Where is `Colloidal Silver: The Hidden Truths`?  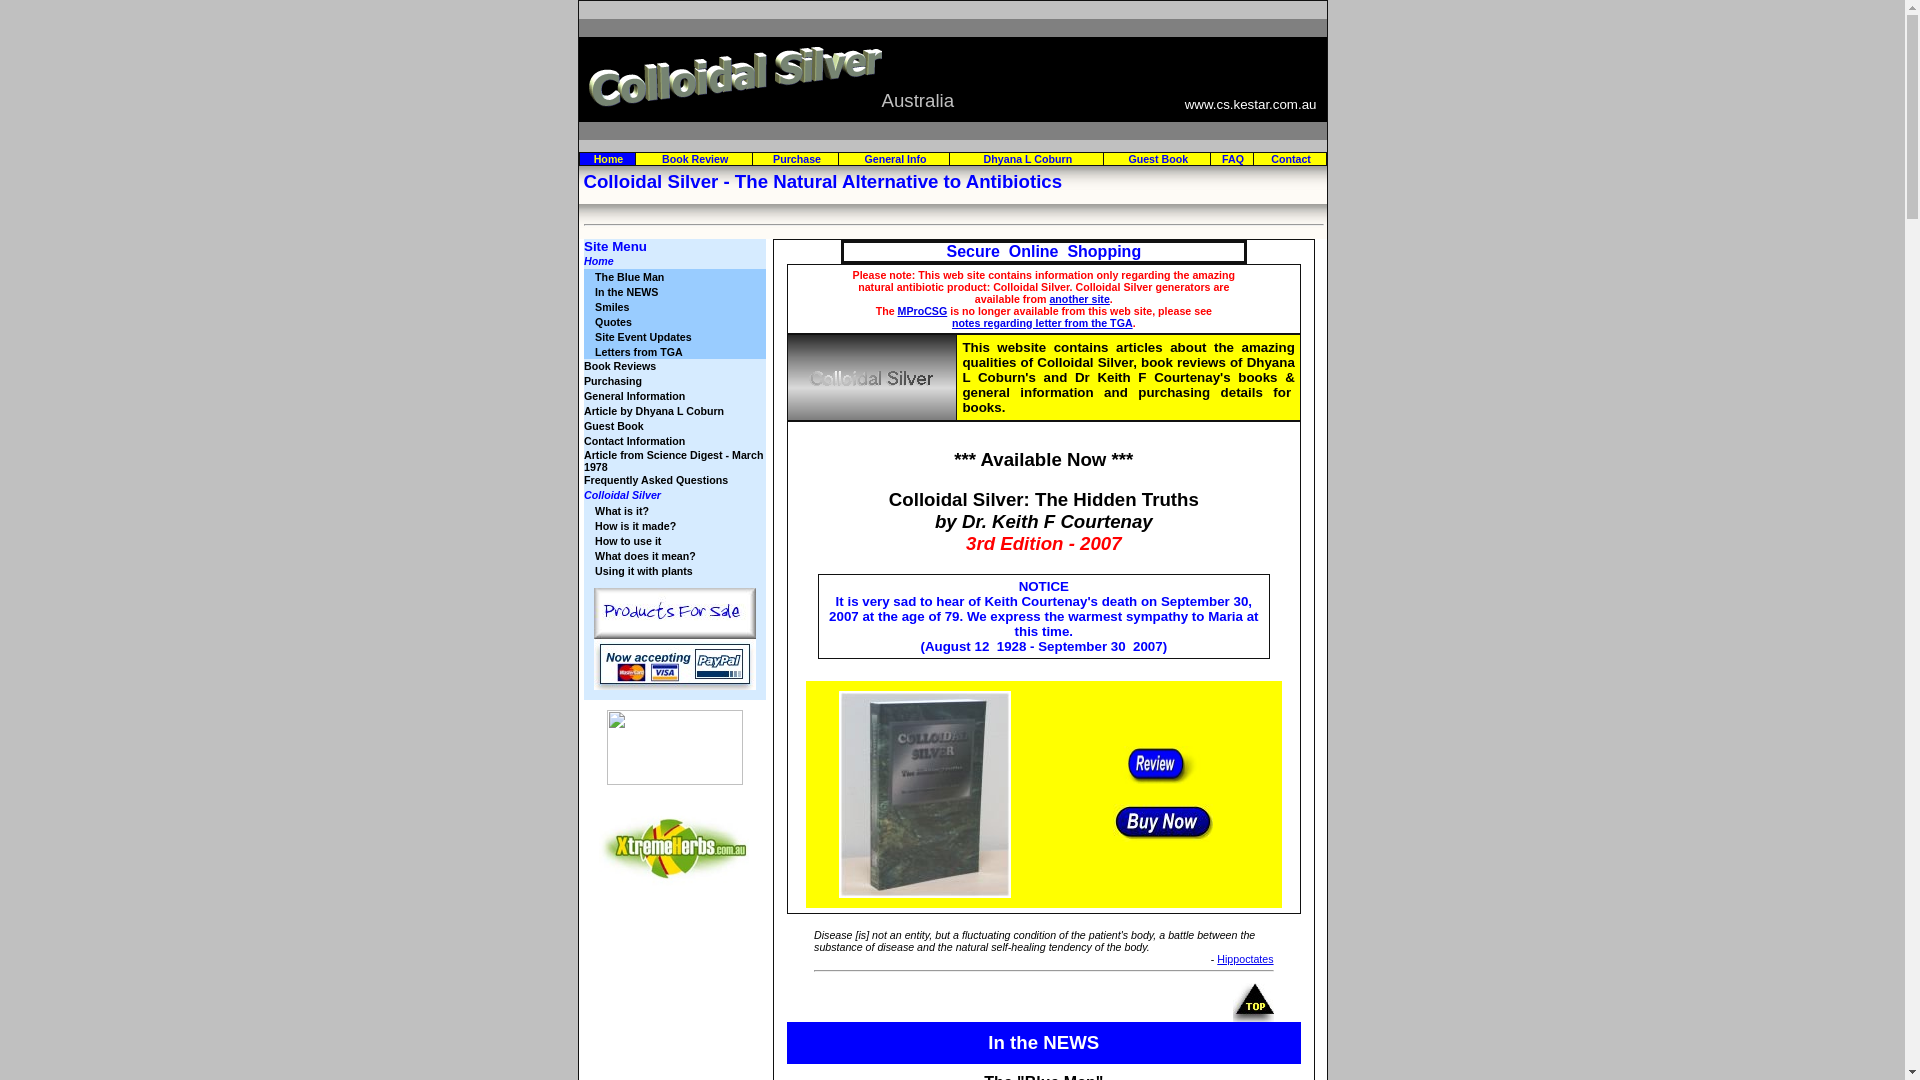
Colloidal Silver: The Hidden Truths is located at coordinates (1044, 500).